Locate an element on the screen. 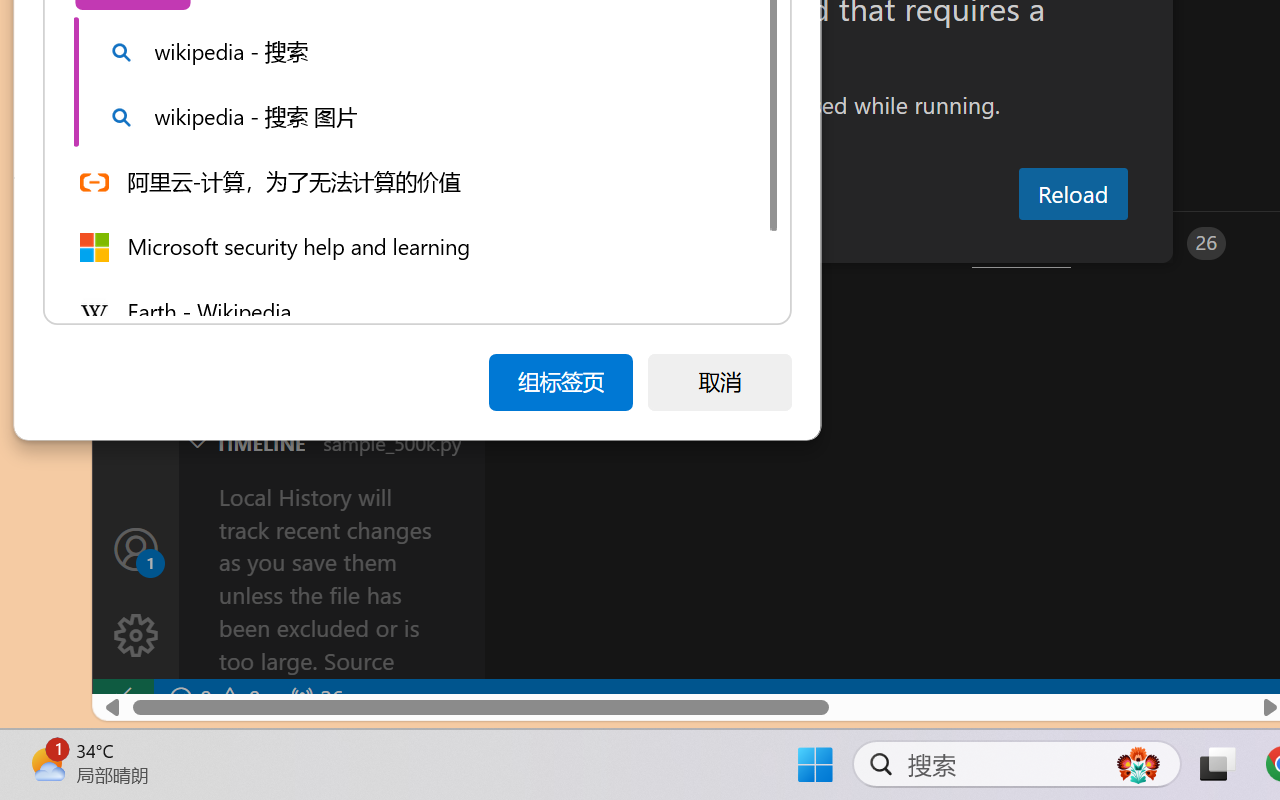 This screenshot has height=800, width=1280. remote is located at coordinates (122, 698).